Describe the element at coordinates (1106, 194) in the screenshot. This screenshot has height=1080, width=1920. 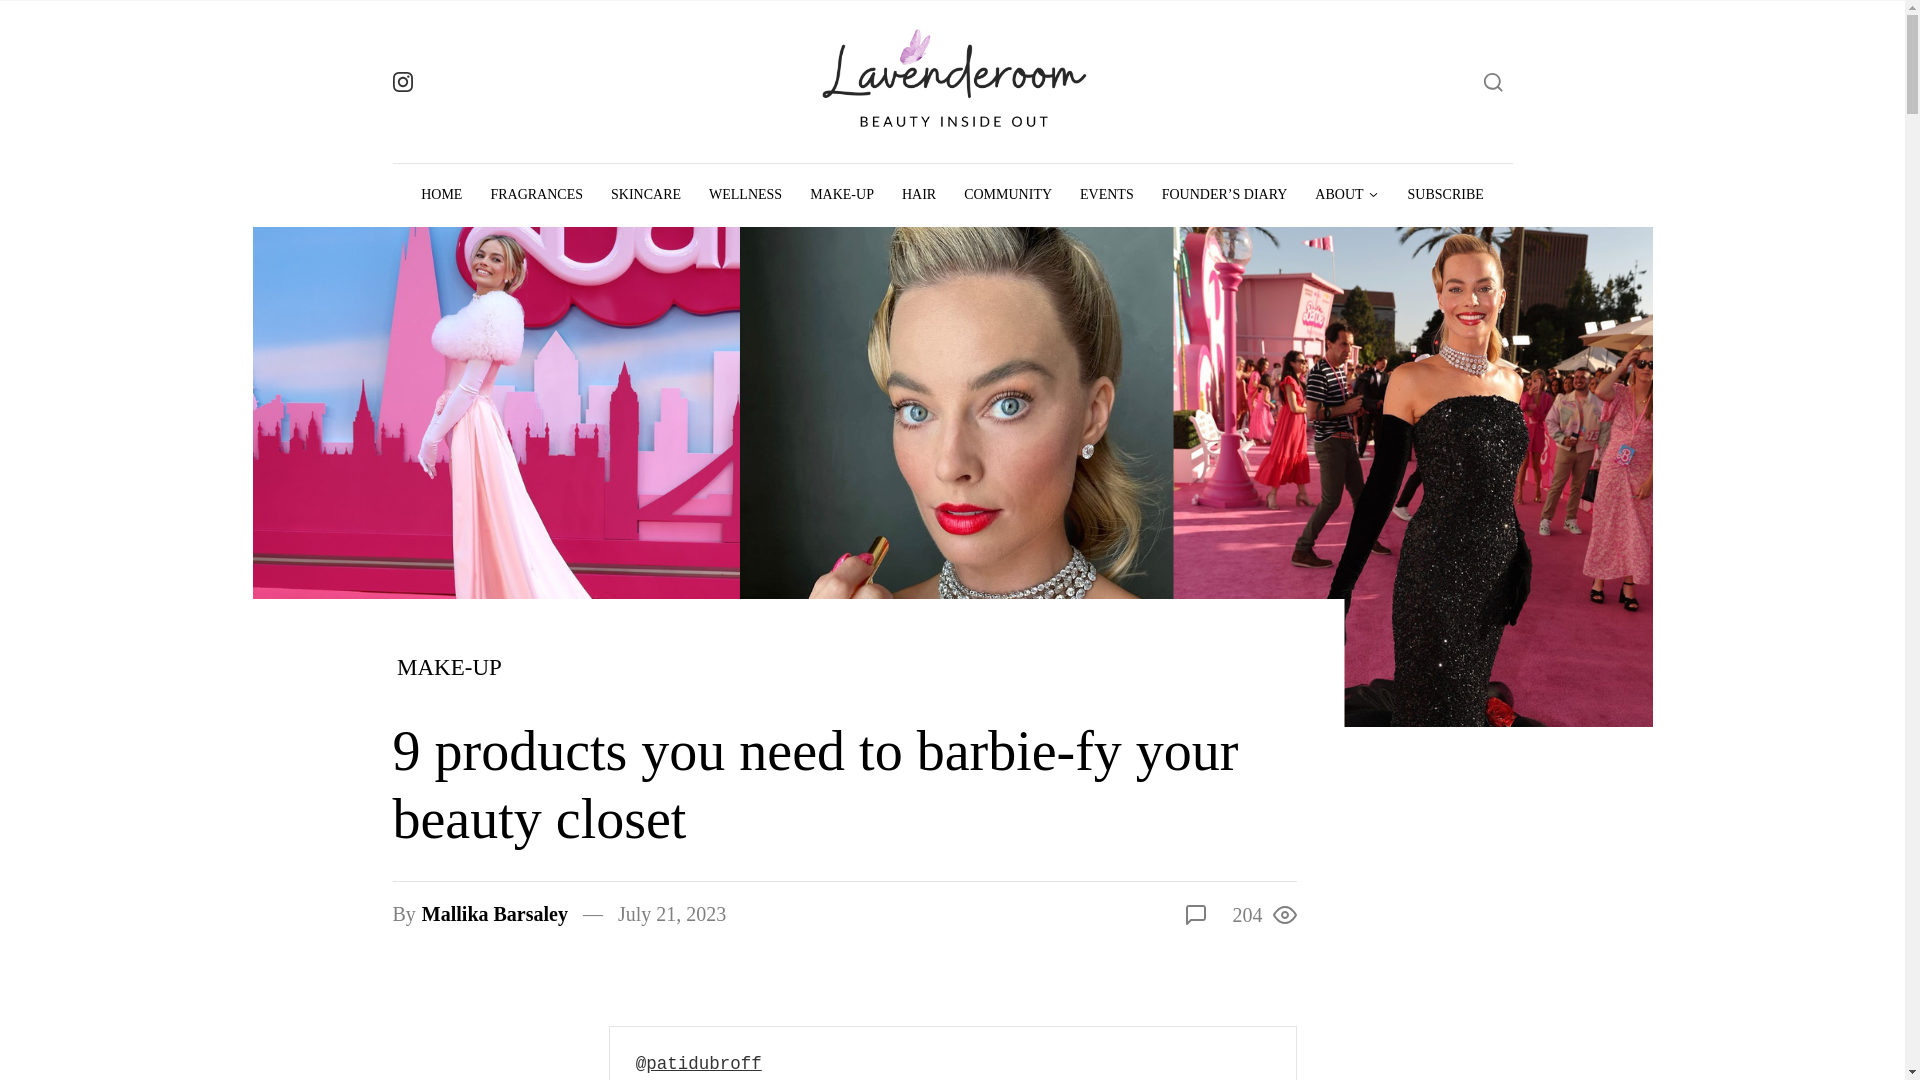
I see `EVENTS` at that location.